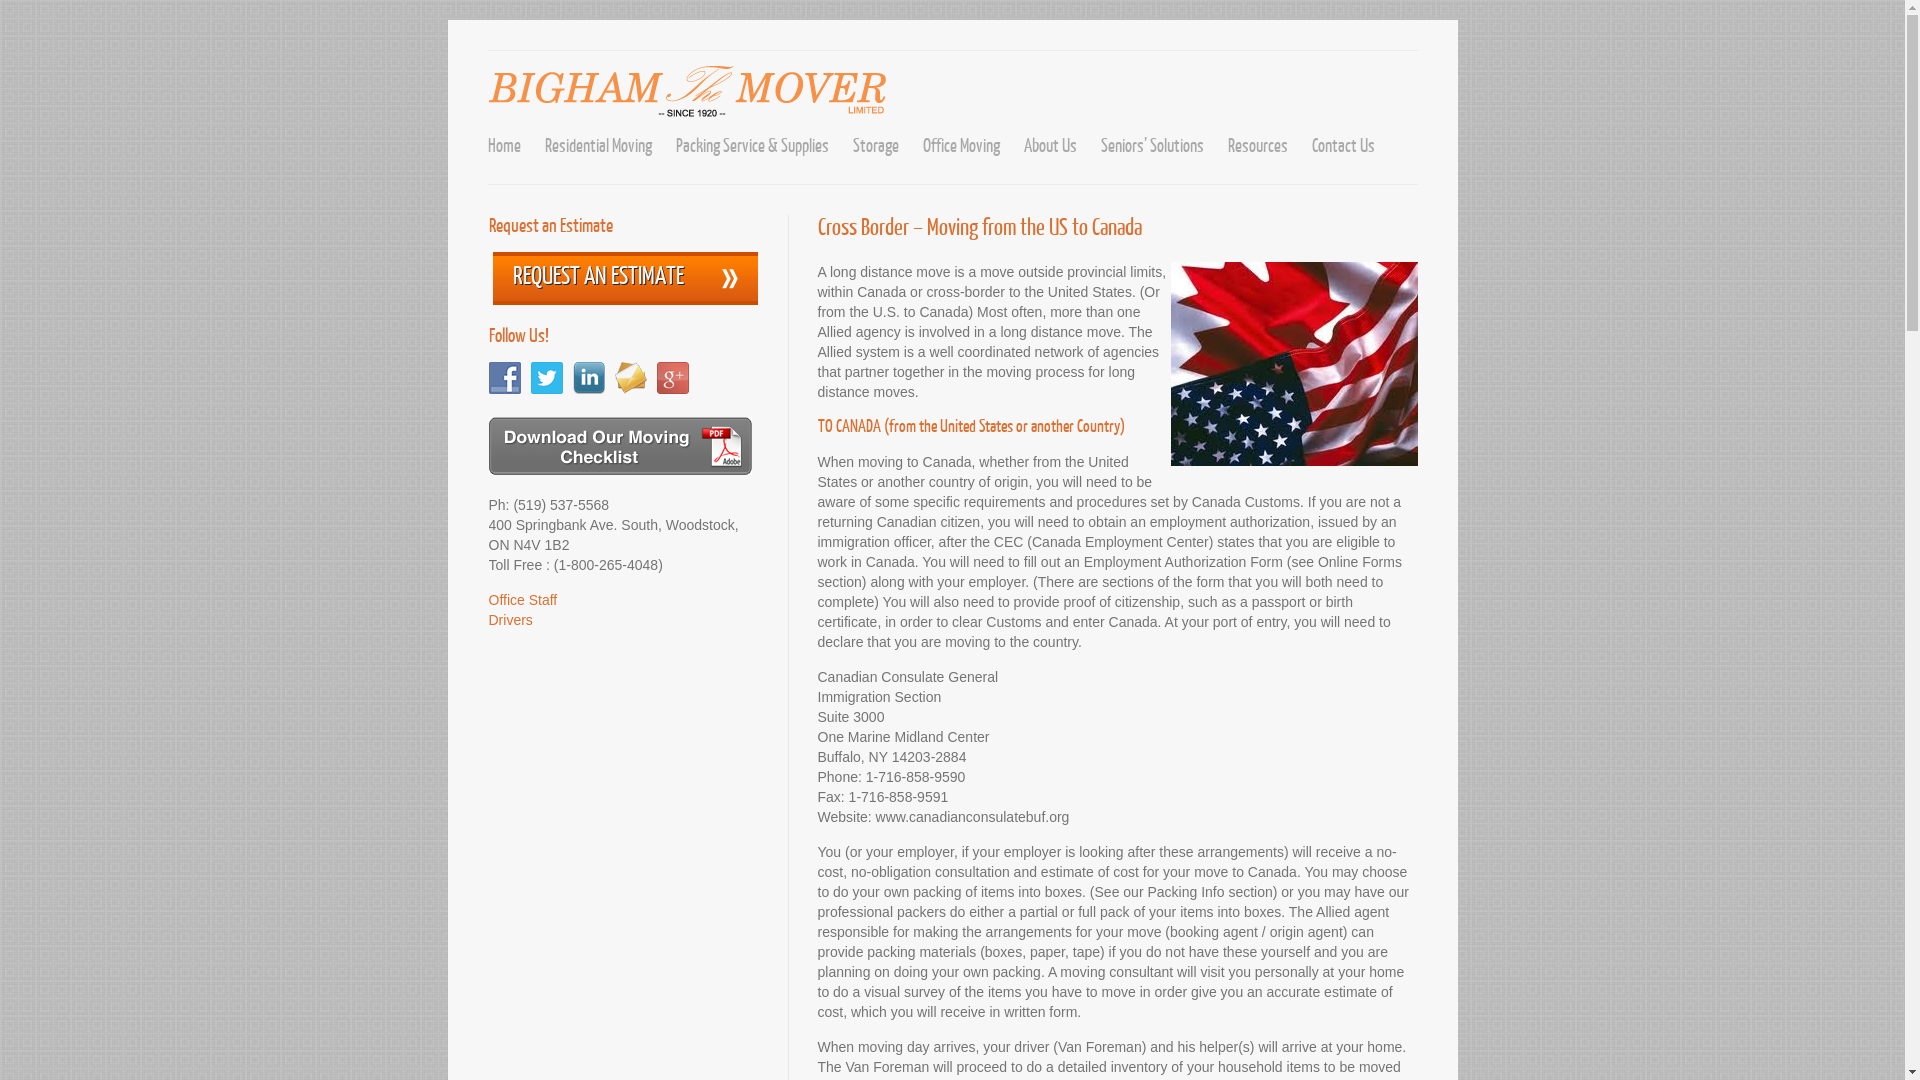 The width and height of the screenshot is (1920, 1080). I want to click on Storage, so click(875, 146).